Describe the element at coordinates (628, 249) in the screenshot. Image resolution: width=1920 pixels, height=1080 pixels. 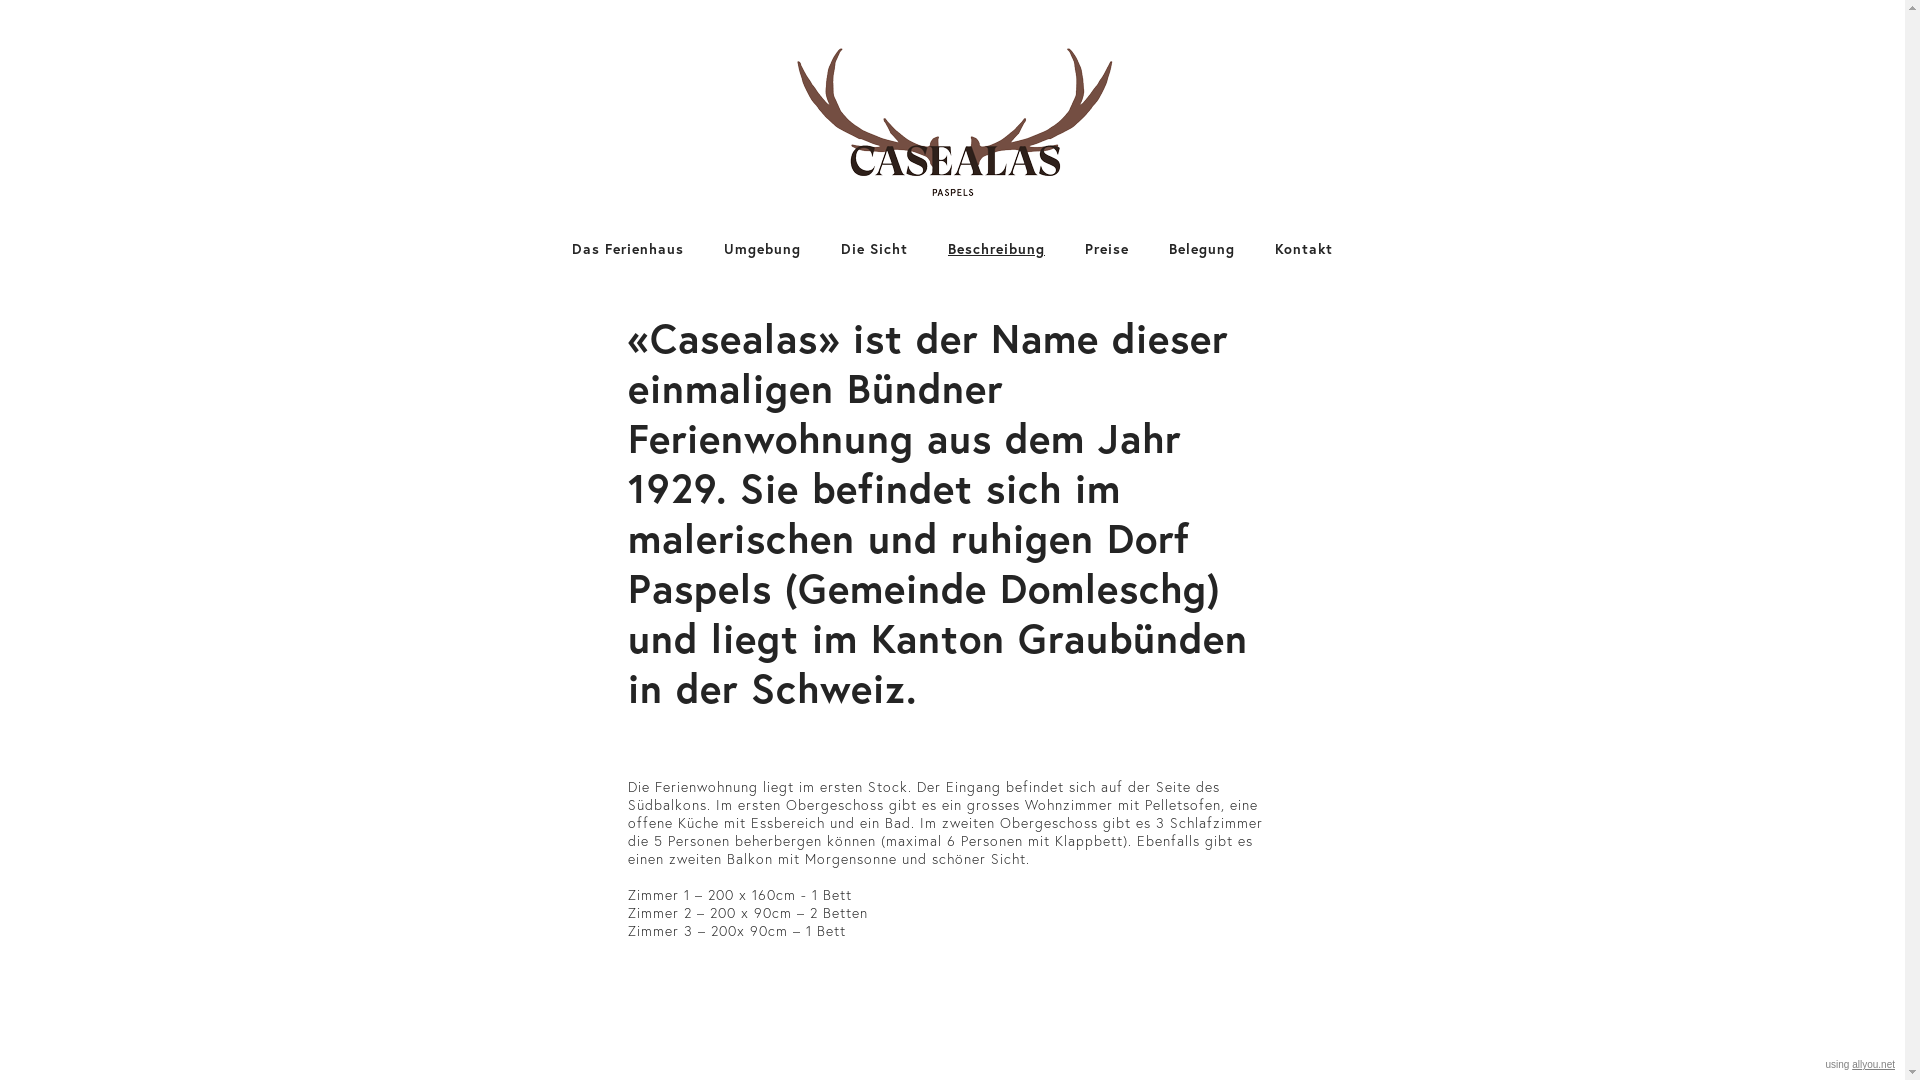
I see `Das Ferienhaus` at that location.